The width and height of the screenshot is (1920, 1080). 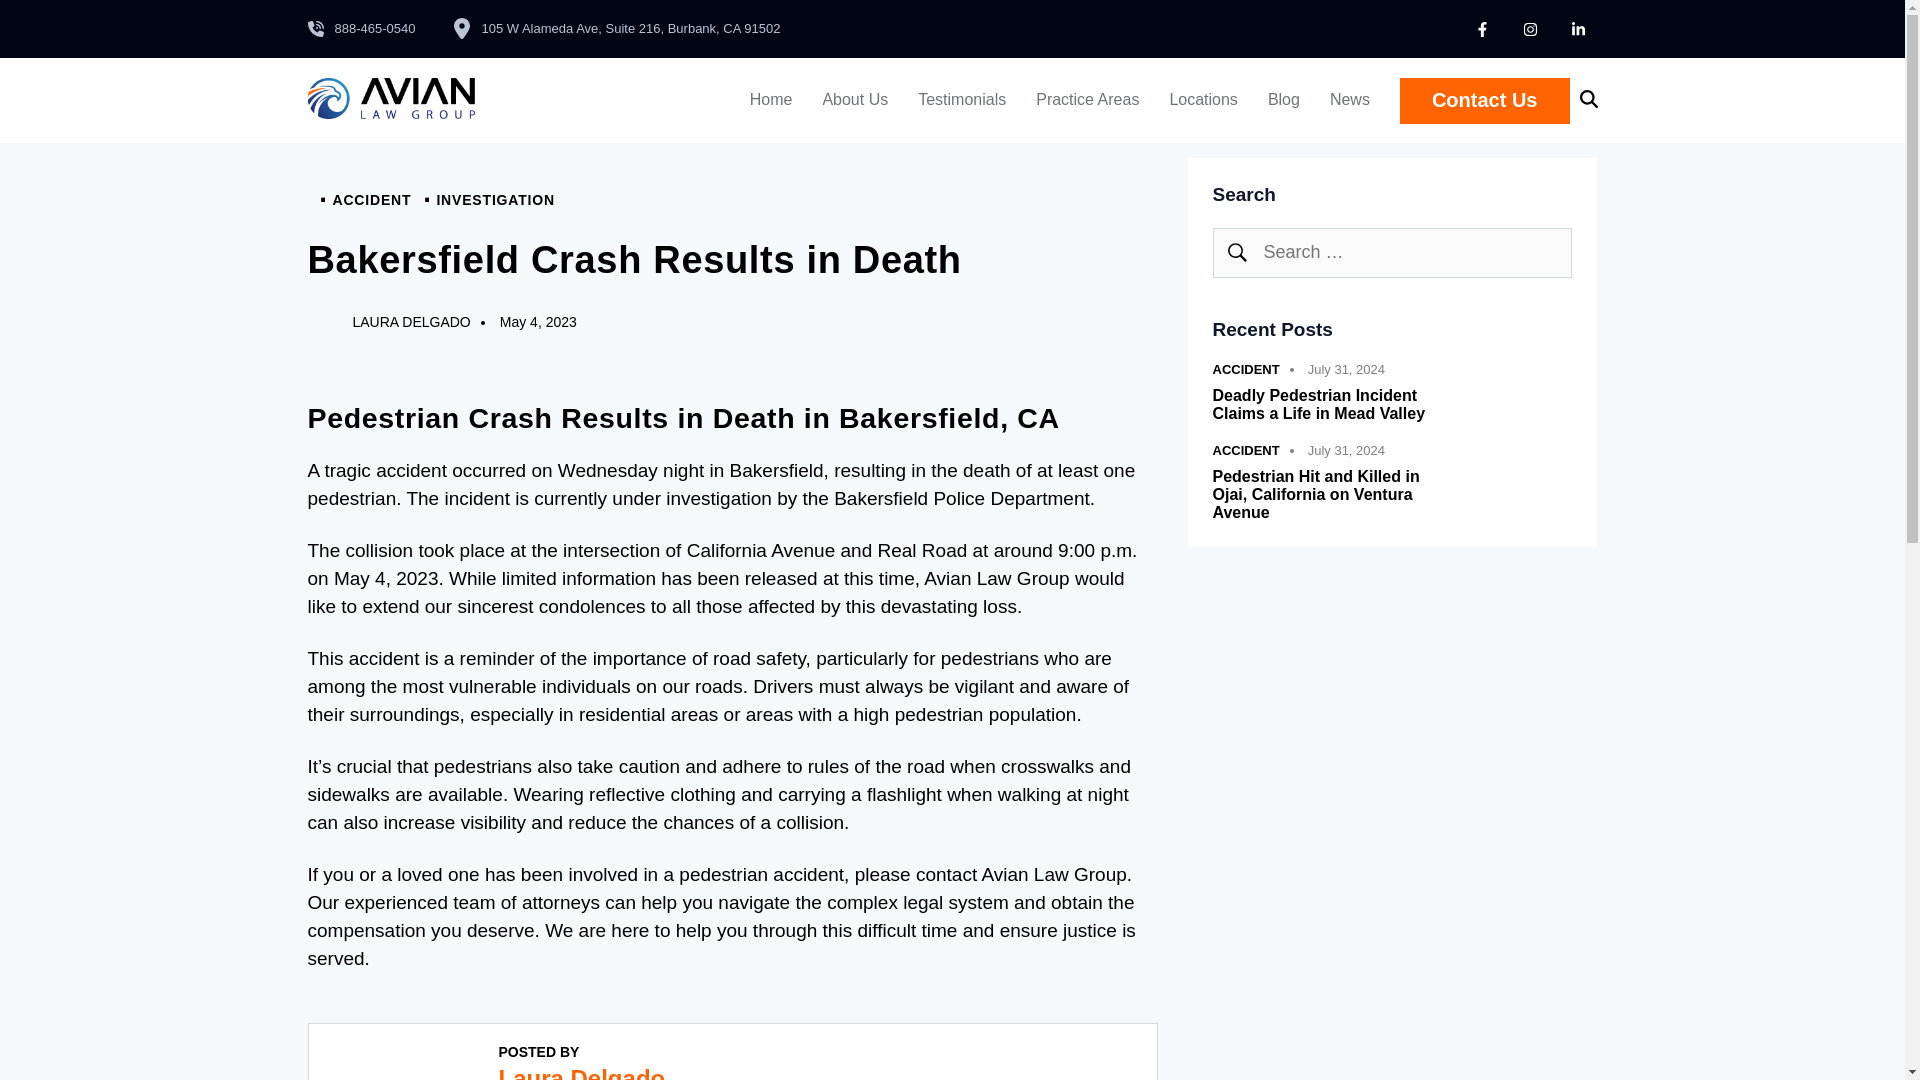 I want to click on Locations, so click(x=1203, y=100).